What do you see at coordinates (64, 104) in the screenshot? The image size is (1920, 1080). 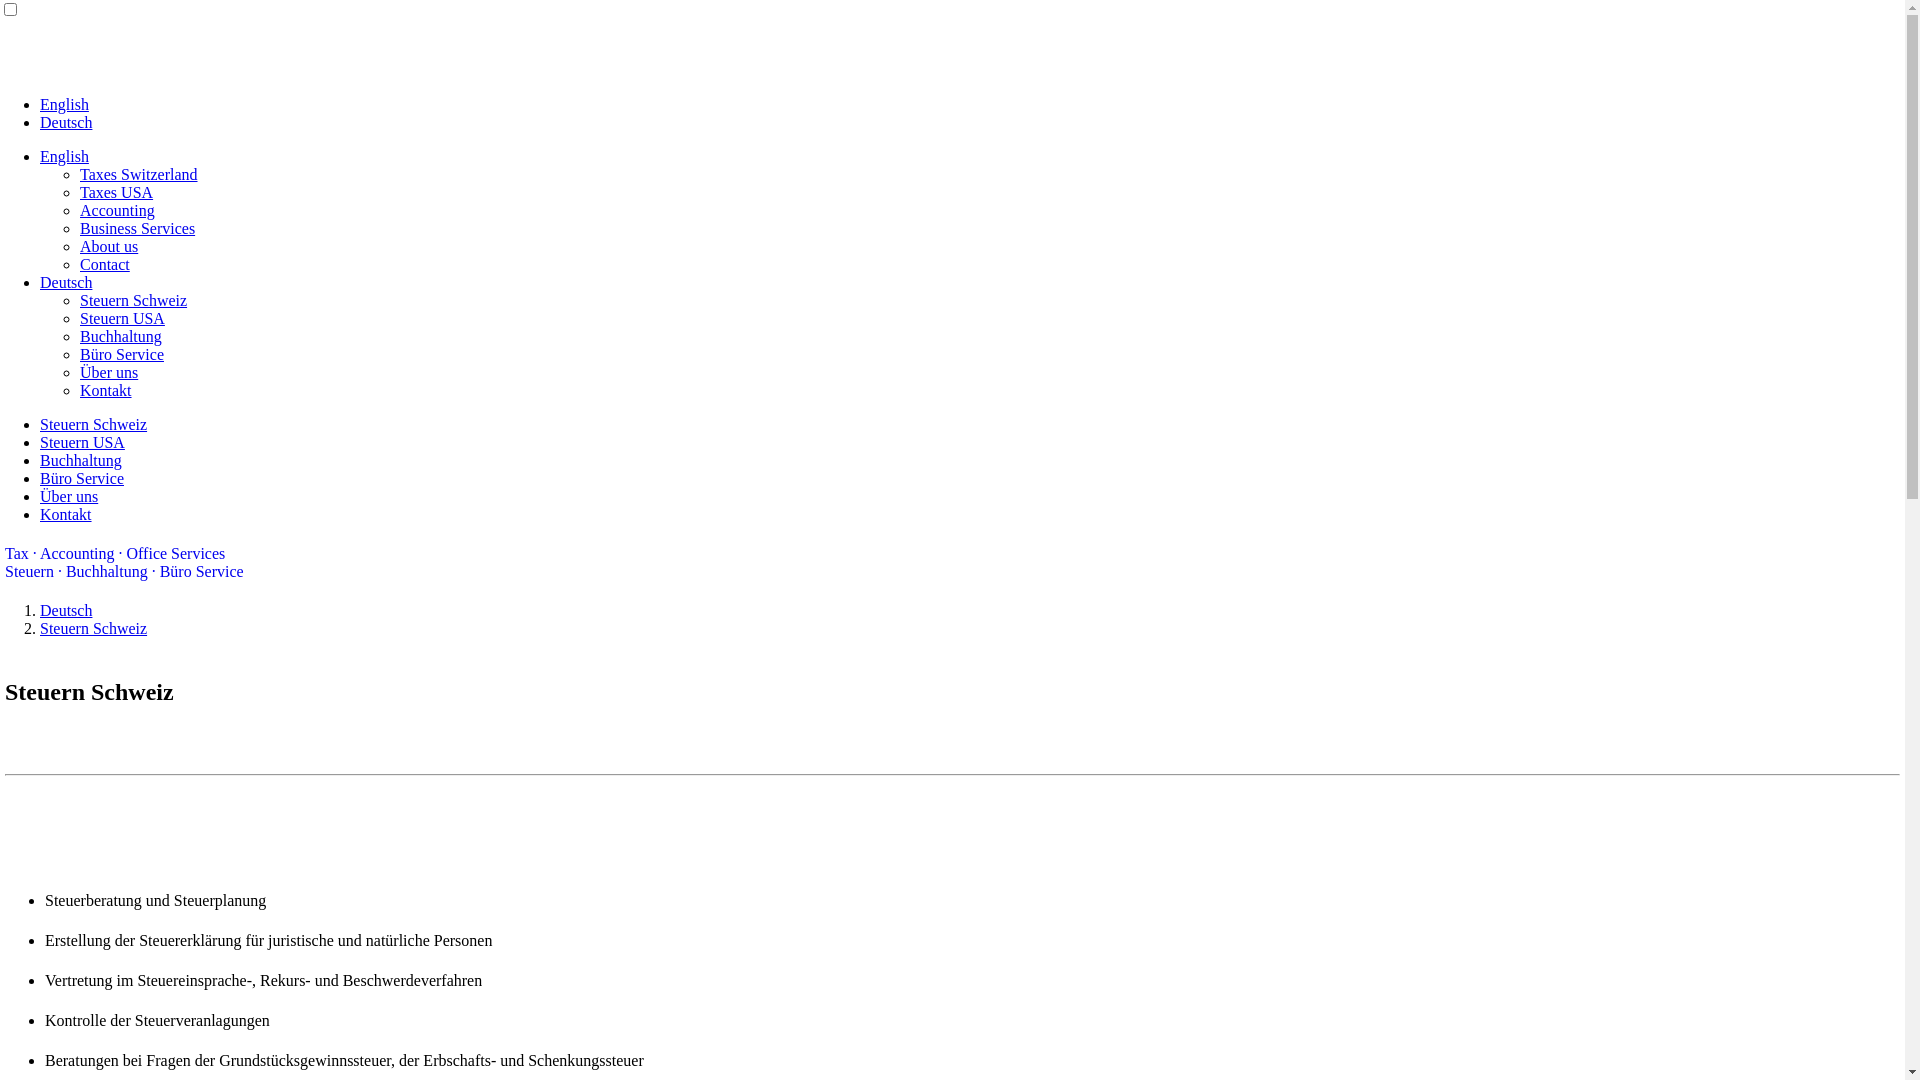 I see `English` at bounding box center [64, 104].